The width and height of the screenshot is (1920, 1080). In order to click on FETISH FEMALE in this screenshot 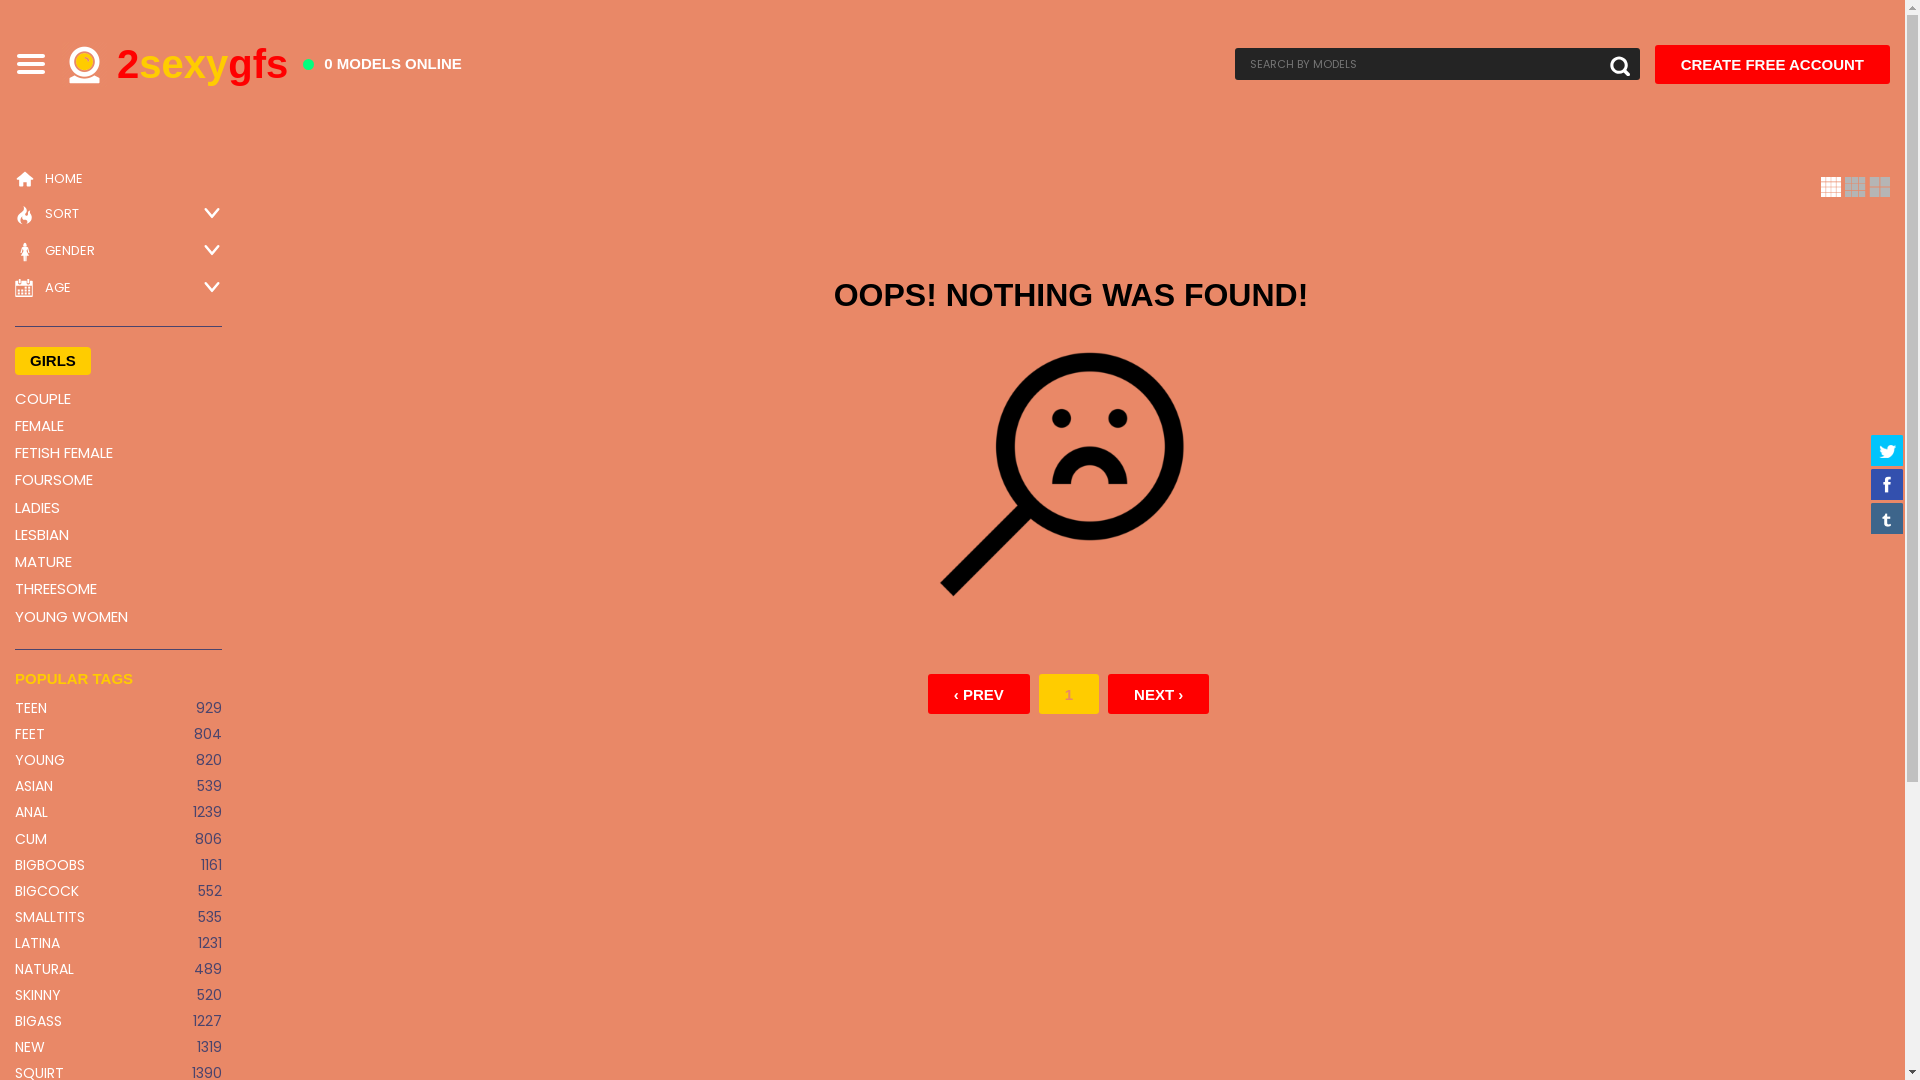, I will do `click(118, 452)`.